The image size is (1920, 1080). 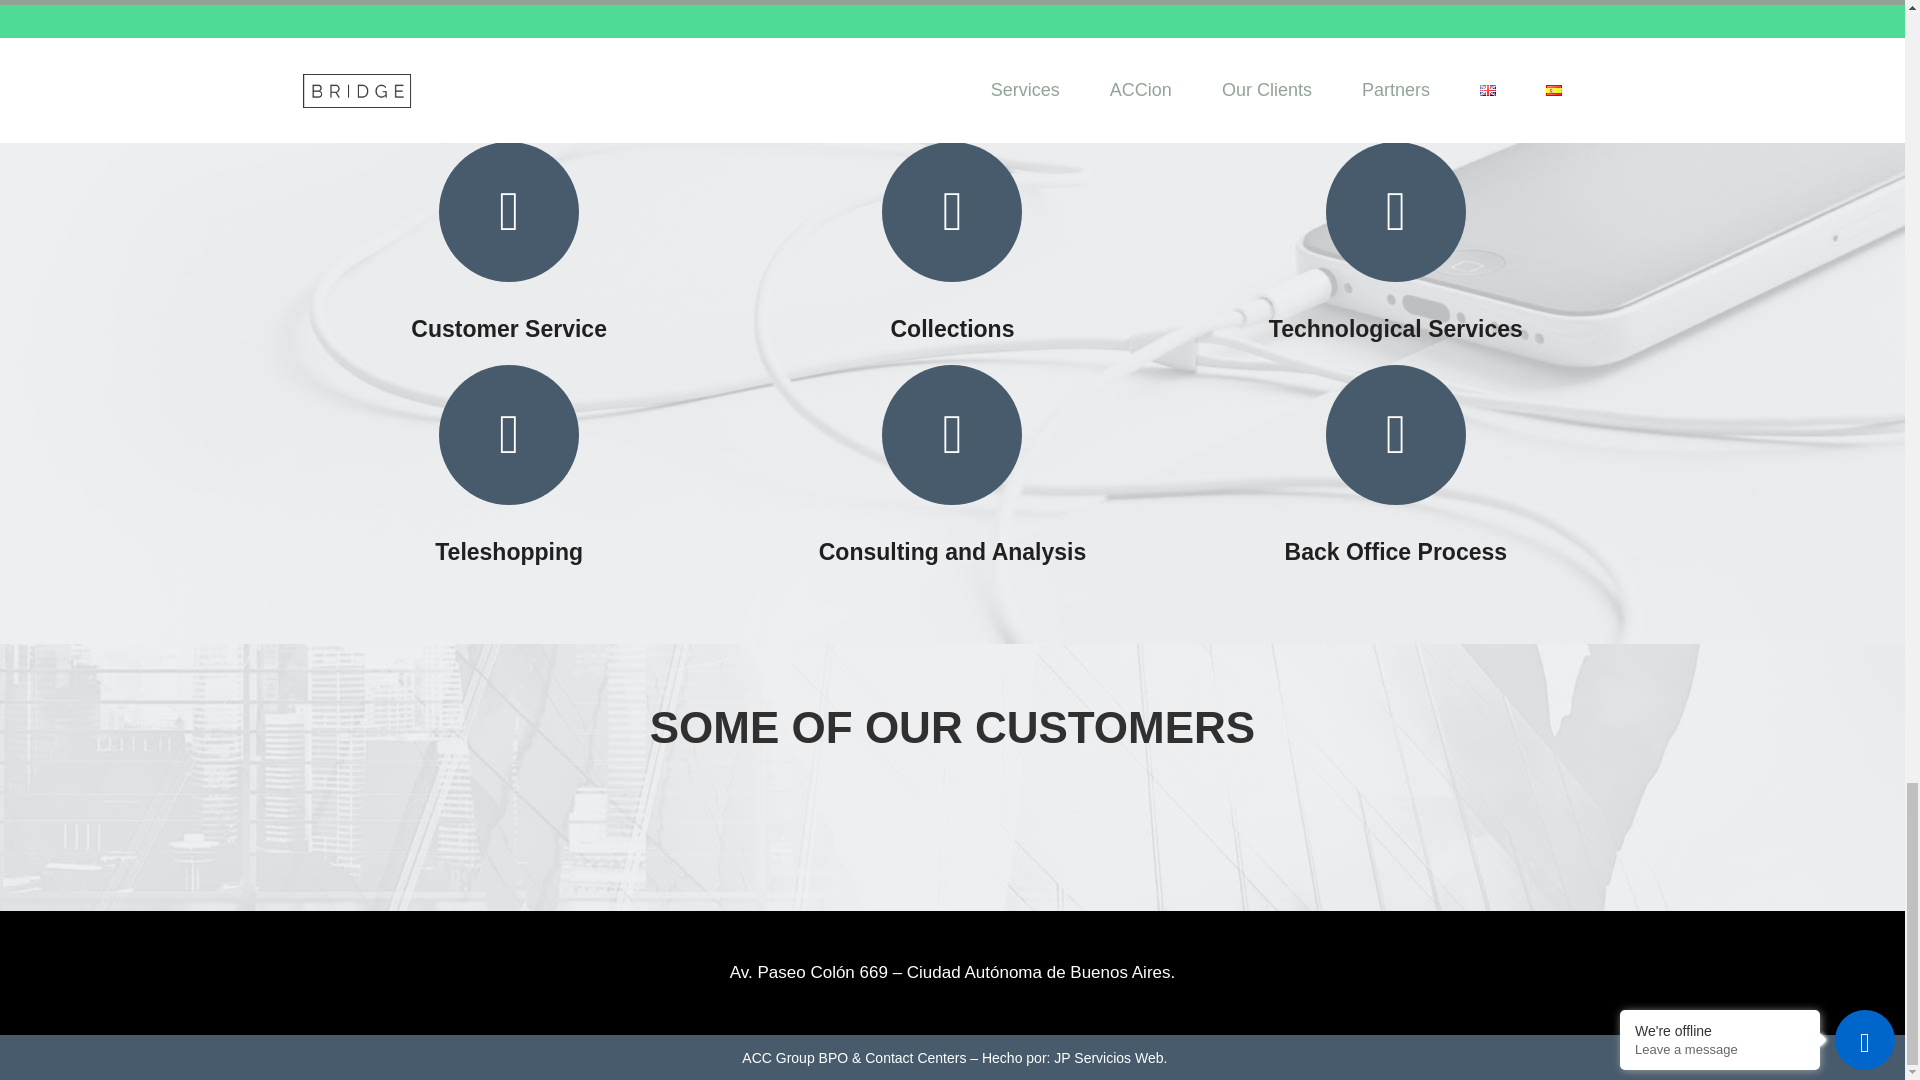 What do you see at coordinates (952, 550) in the screenshot?
I see `Consulting and Analysis` at bounding box center [952, 550].